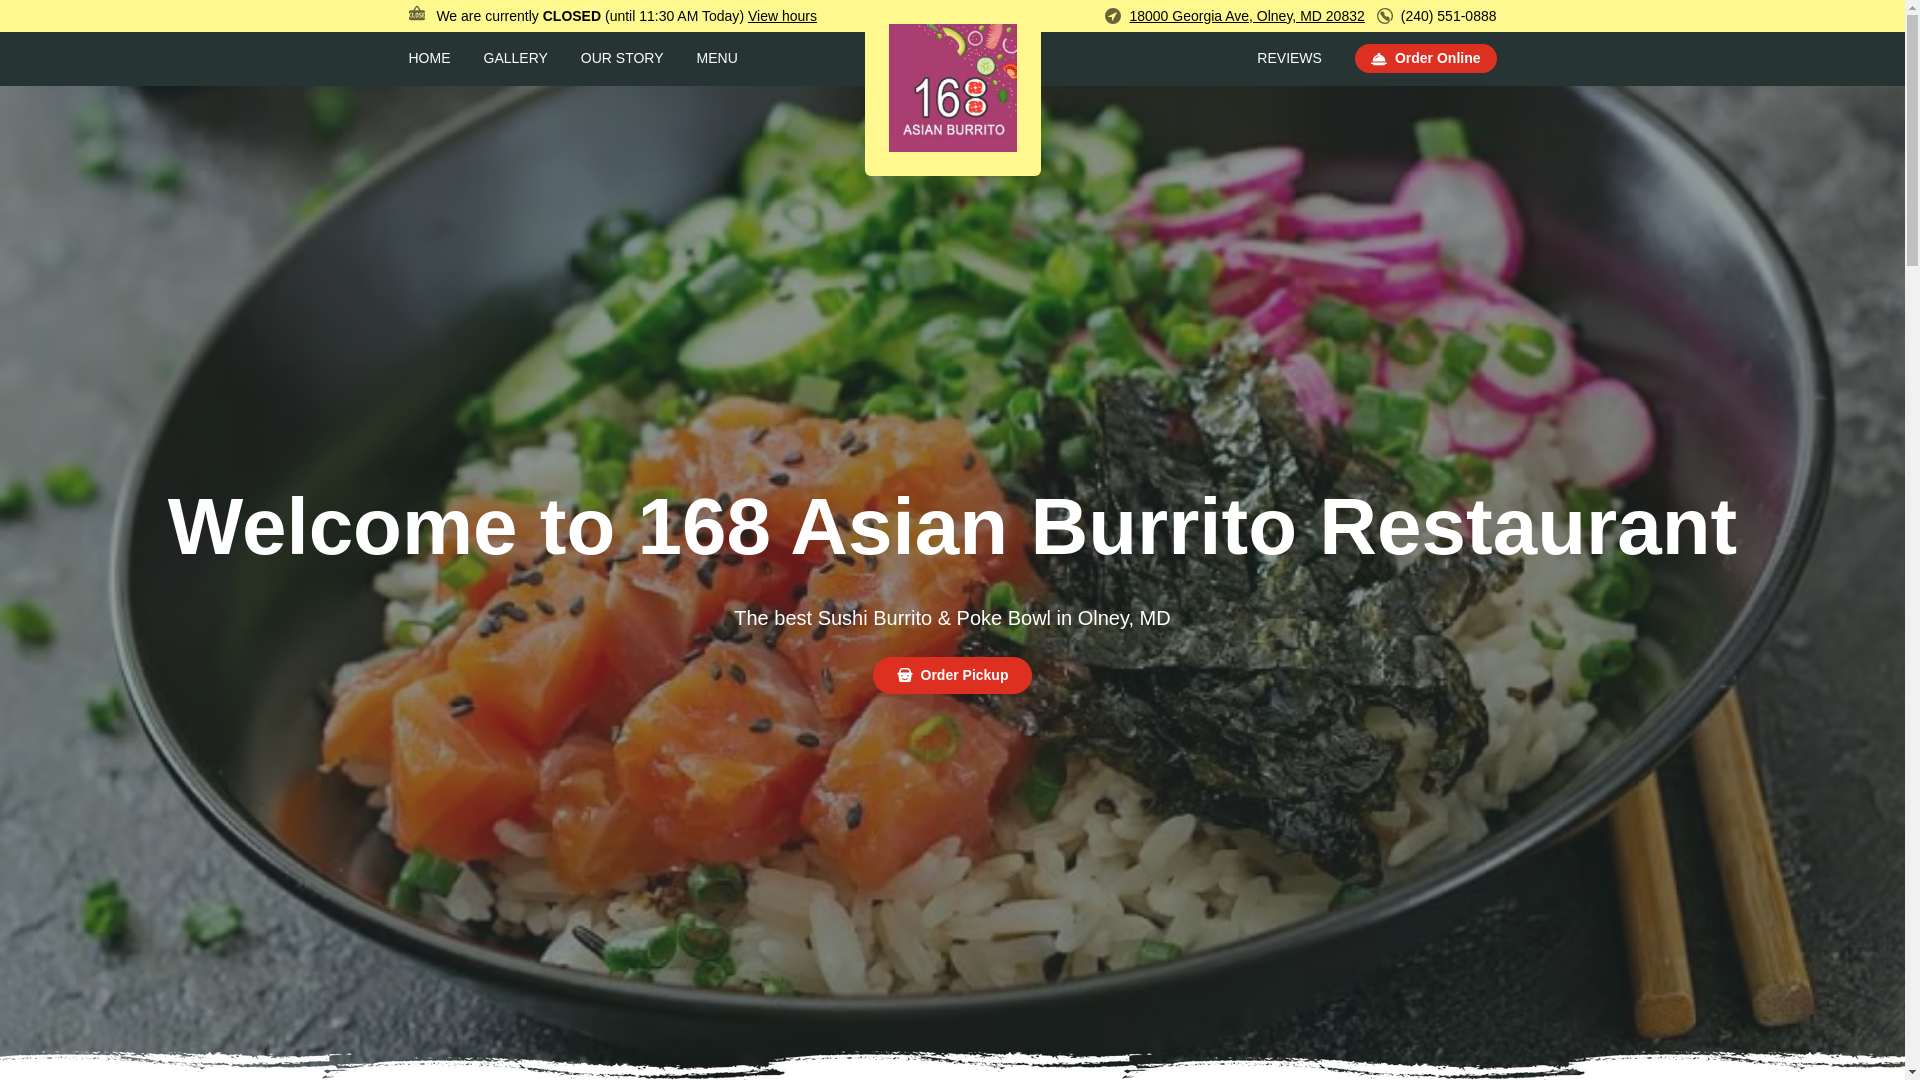  I want to click on GALLERY, so click(516, 58).